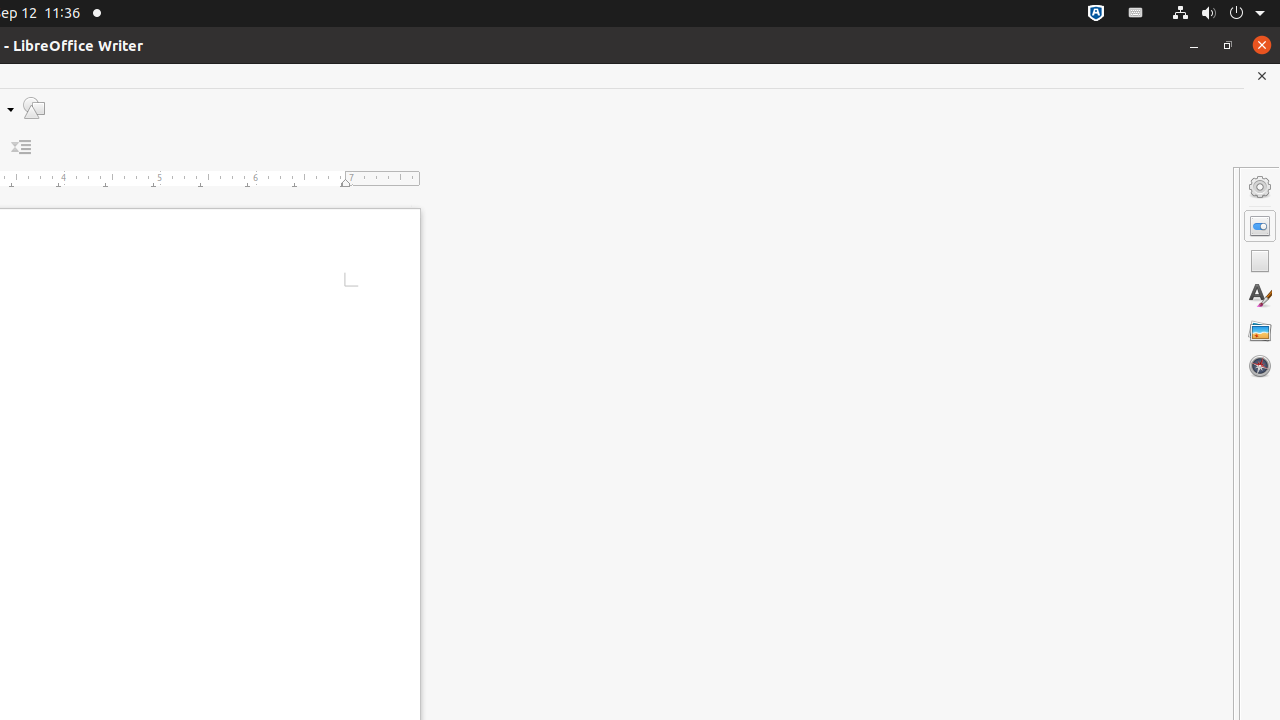  What do you see at coordinates (1260, 331) in the screenshot?
I see `Gallery` at bounding box center [1260, 331].